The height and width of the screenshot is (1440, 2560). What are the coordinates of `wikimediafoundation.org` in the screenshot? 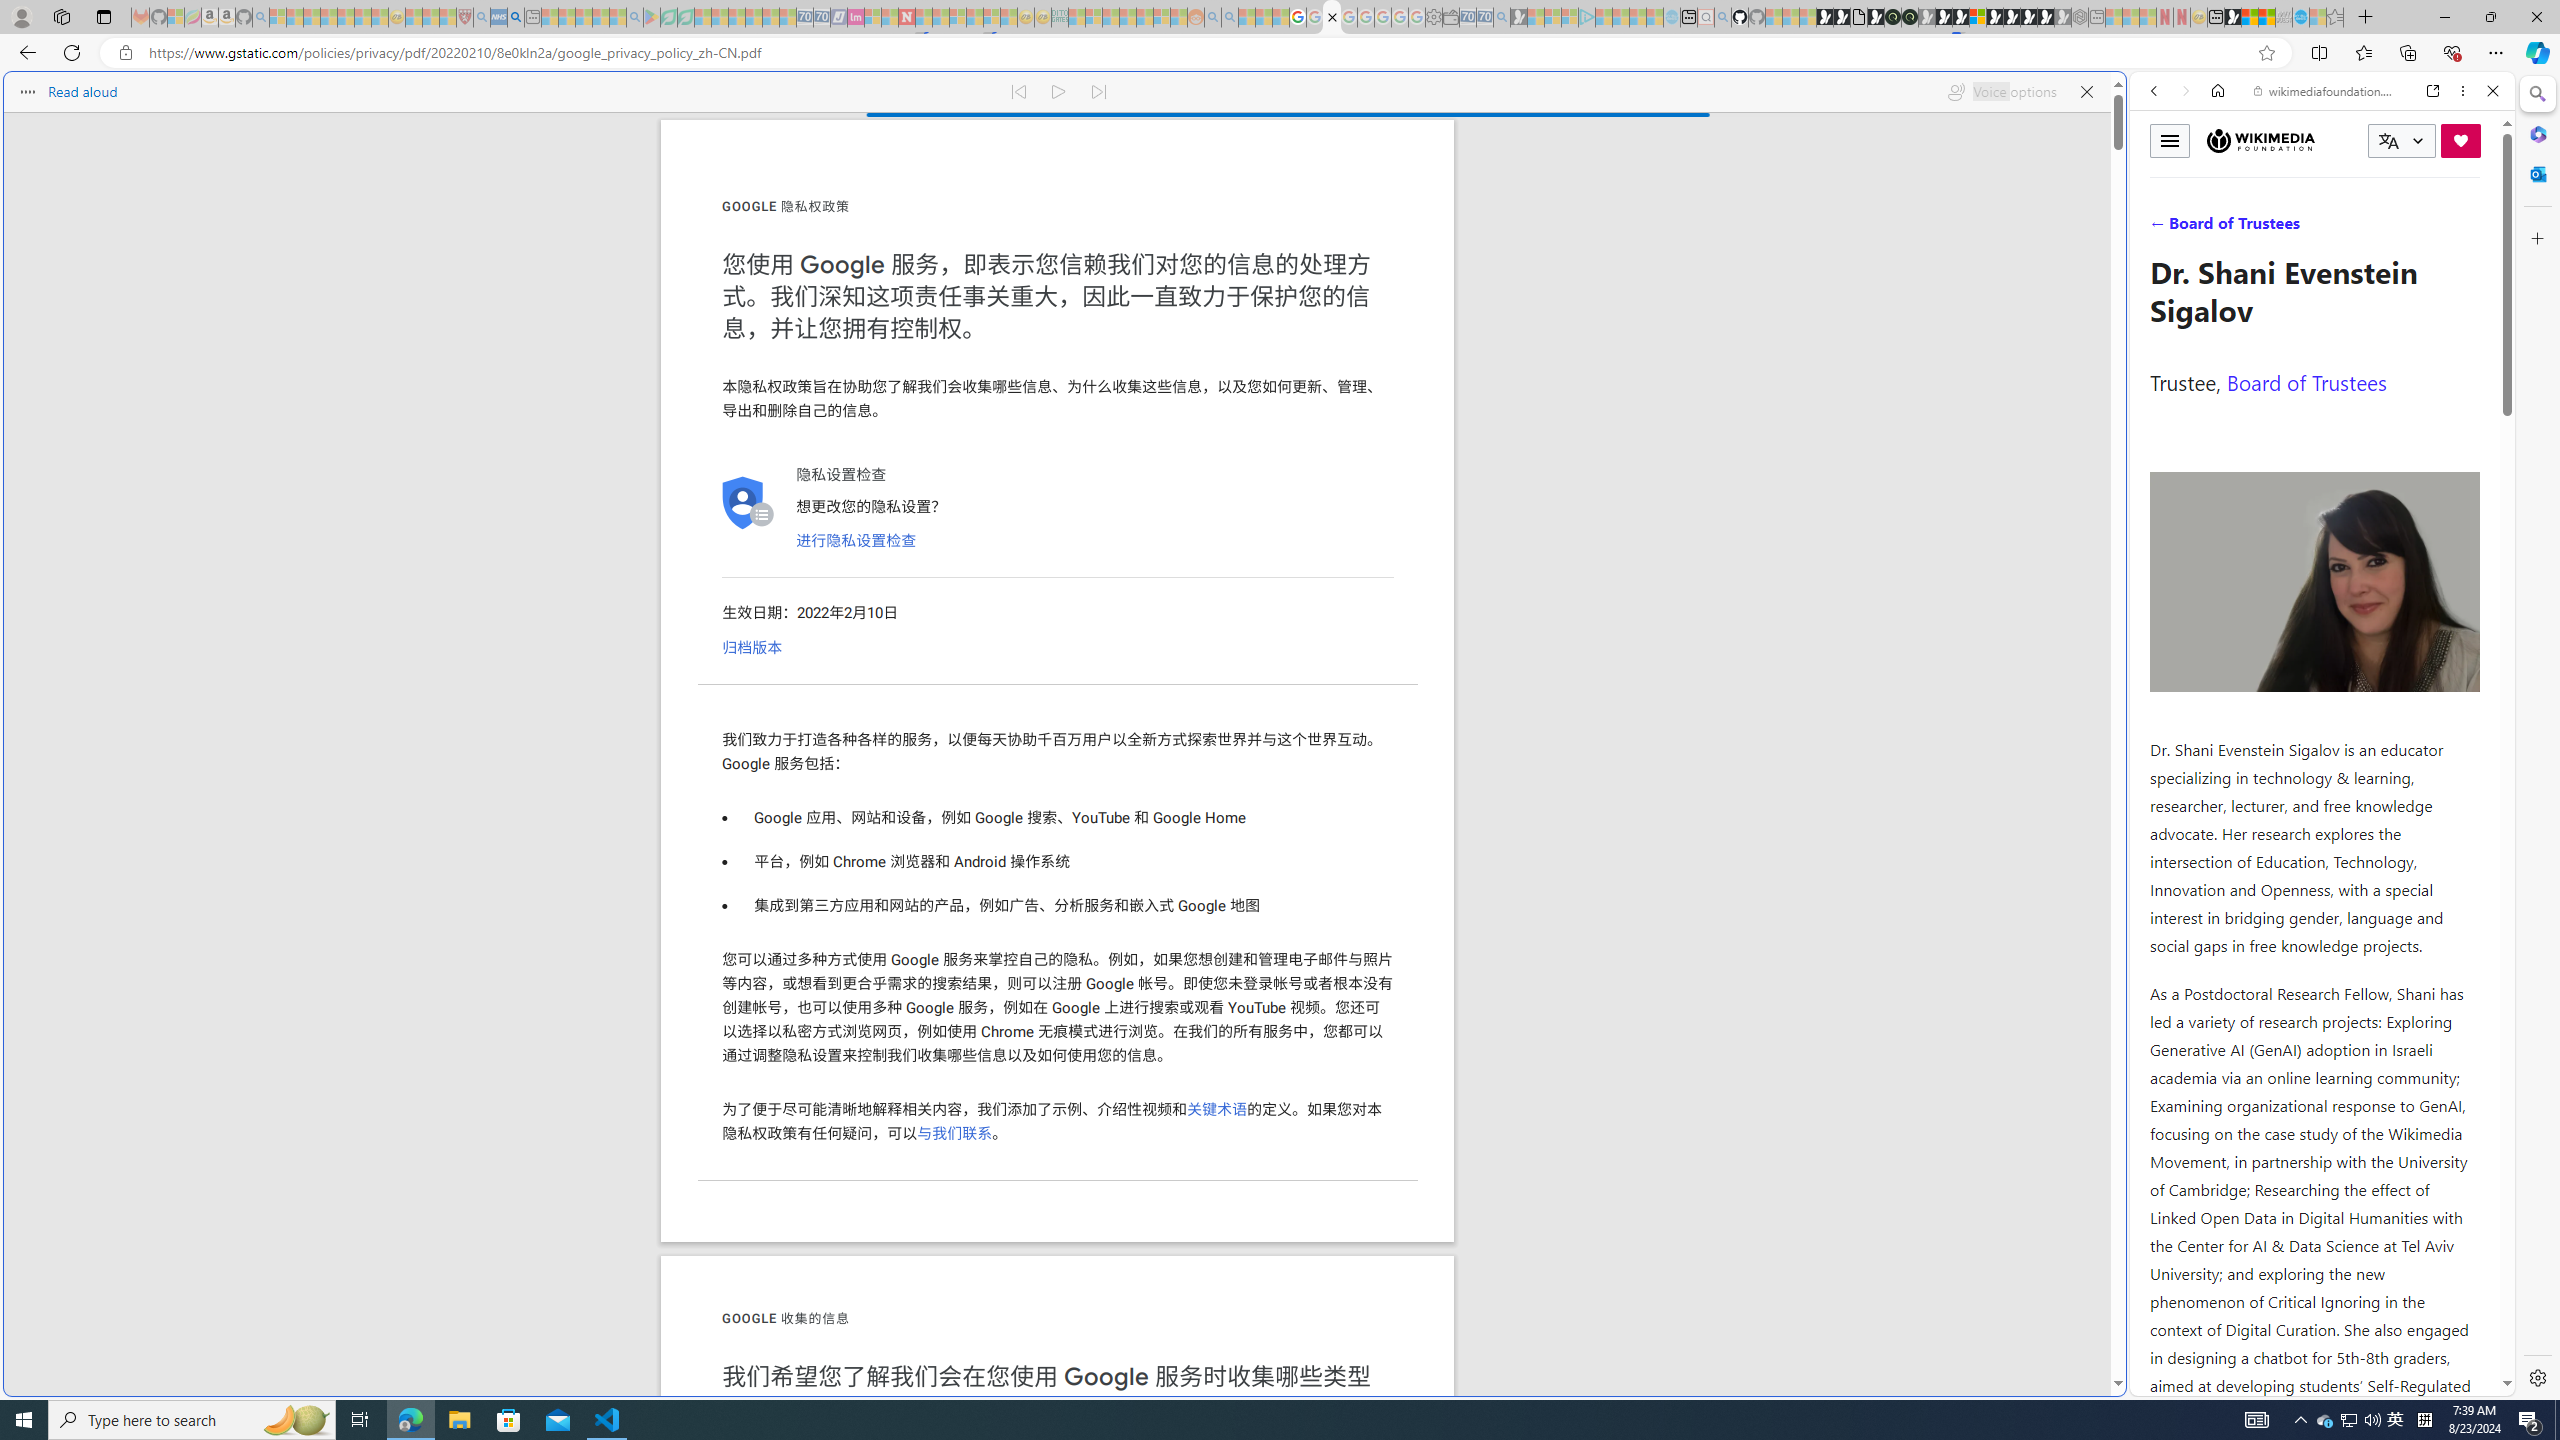 It's located at (2326, 91).